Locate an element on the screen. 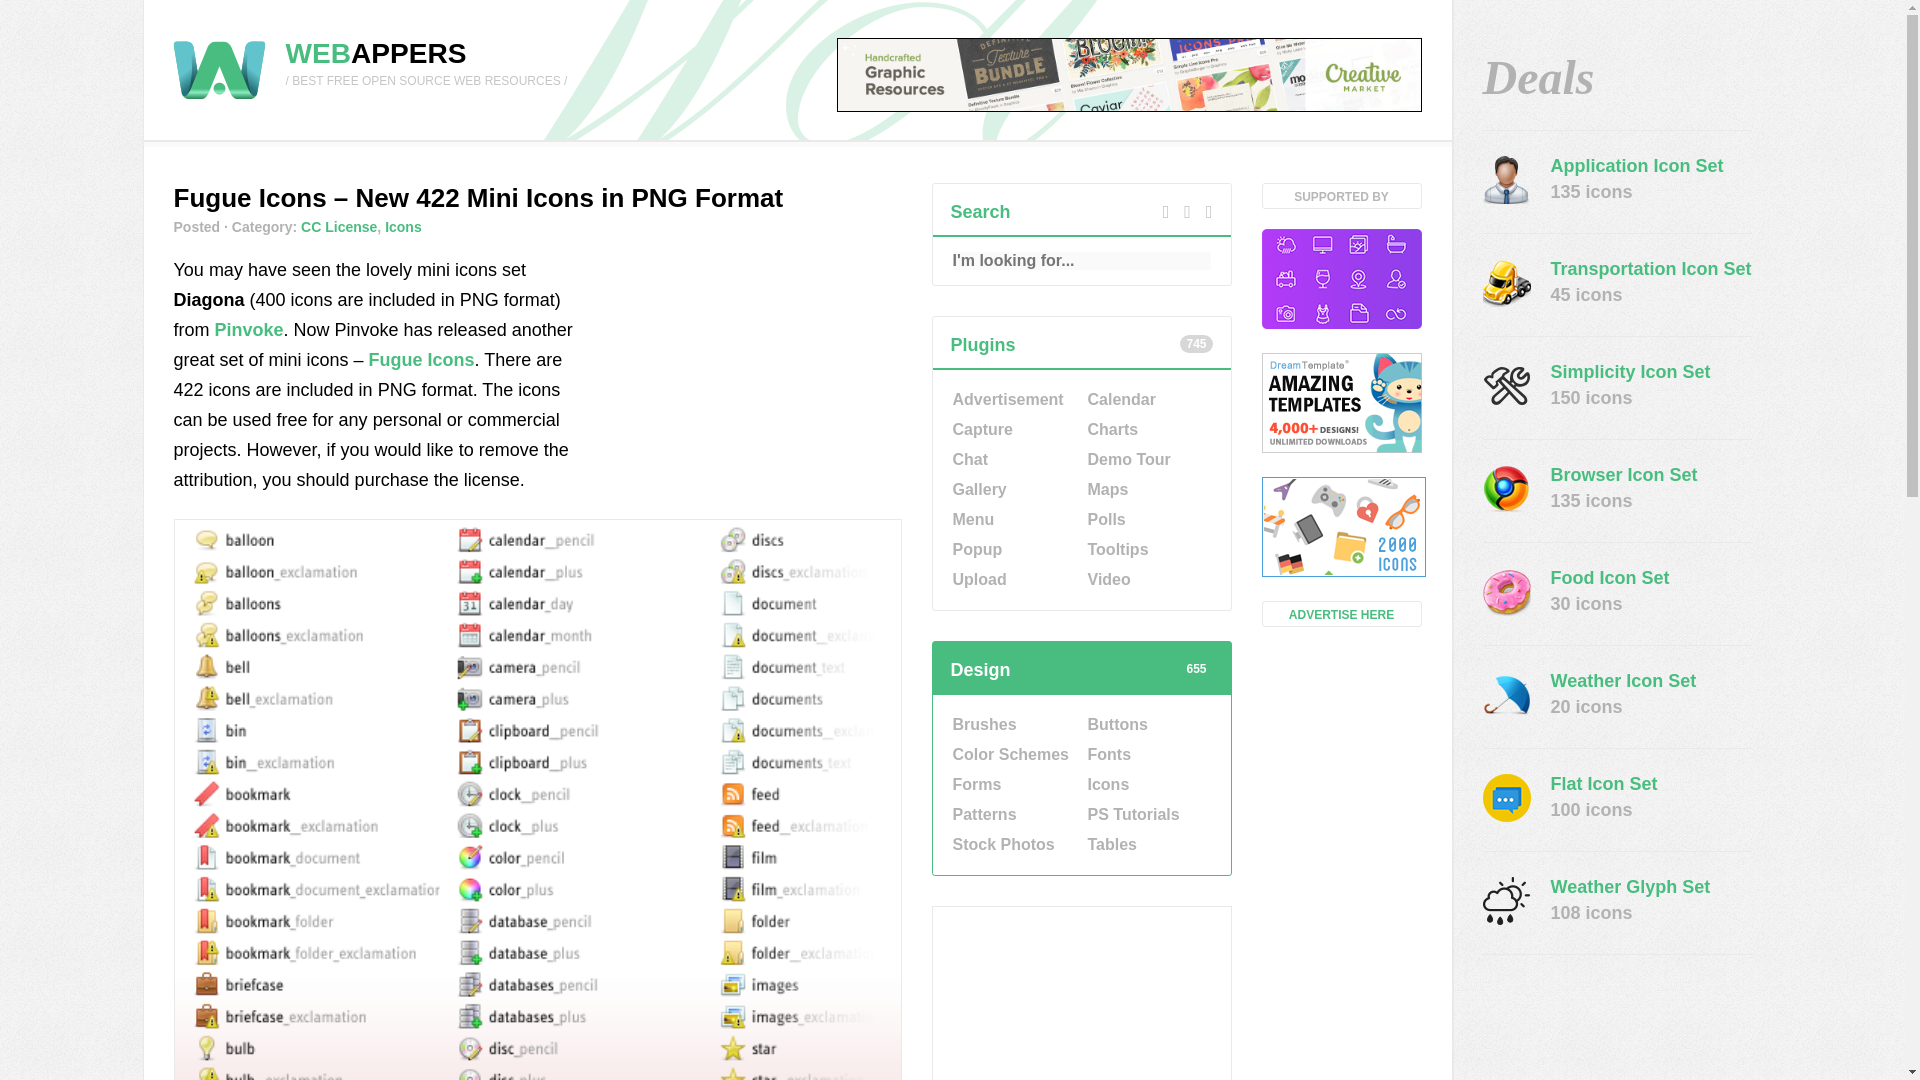 Image resolution: width=1920 pixels, height=1080 pixels. Capture is located at coordinates (1012, 429).